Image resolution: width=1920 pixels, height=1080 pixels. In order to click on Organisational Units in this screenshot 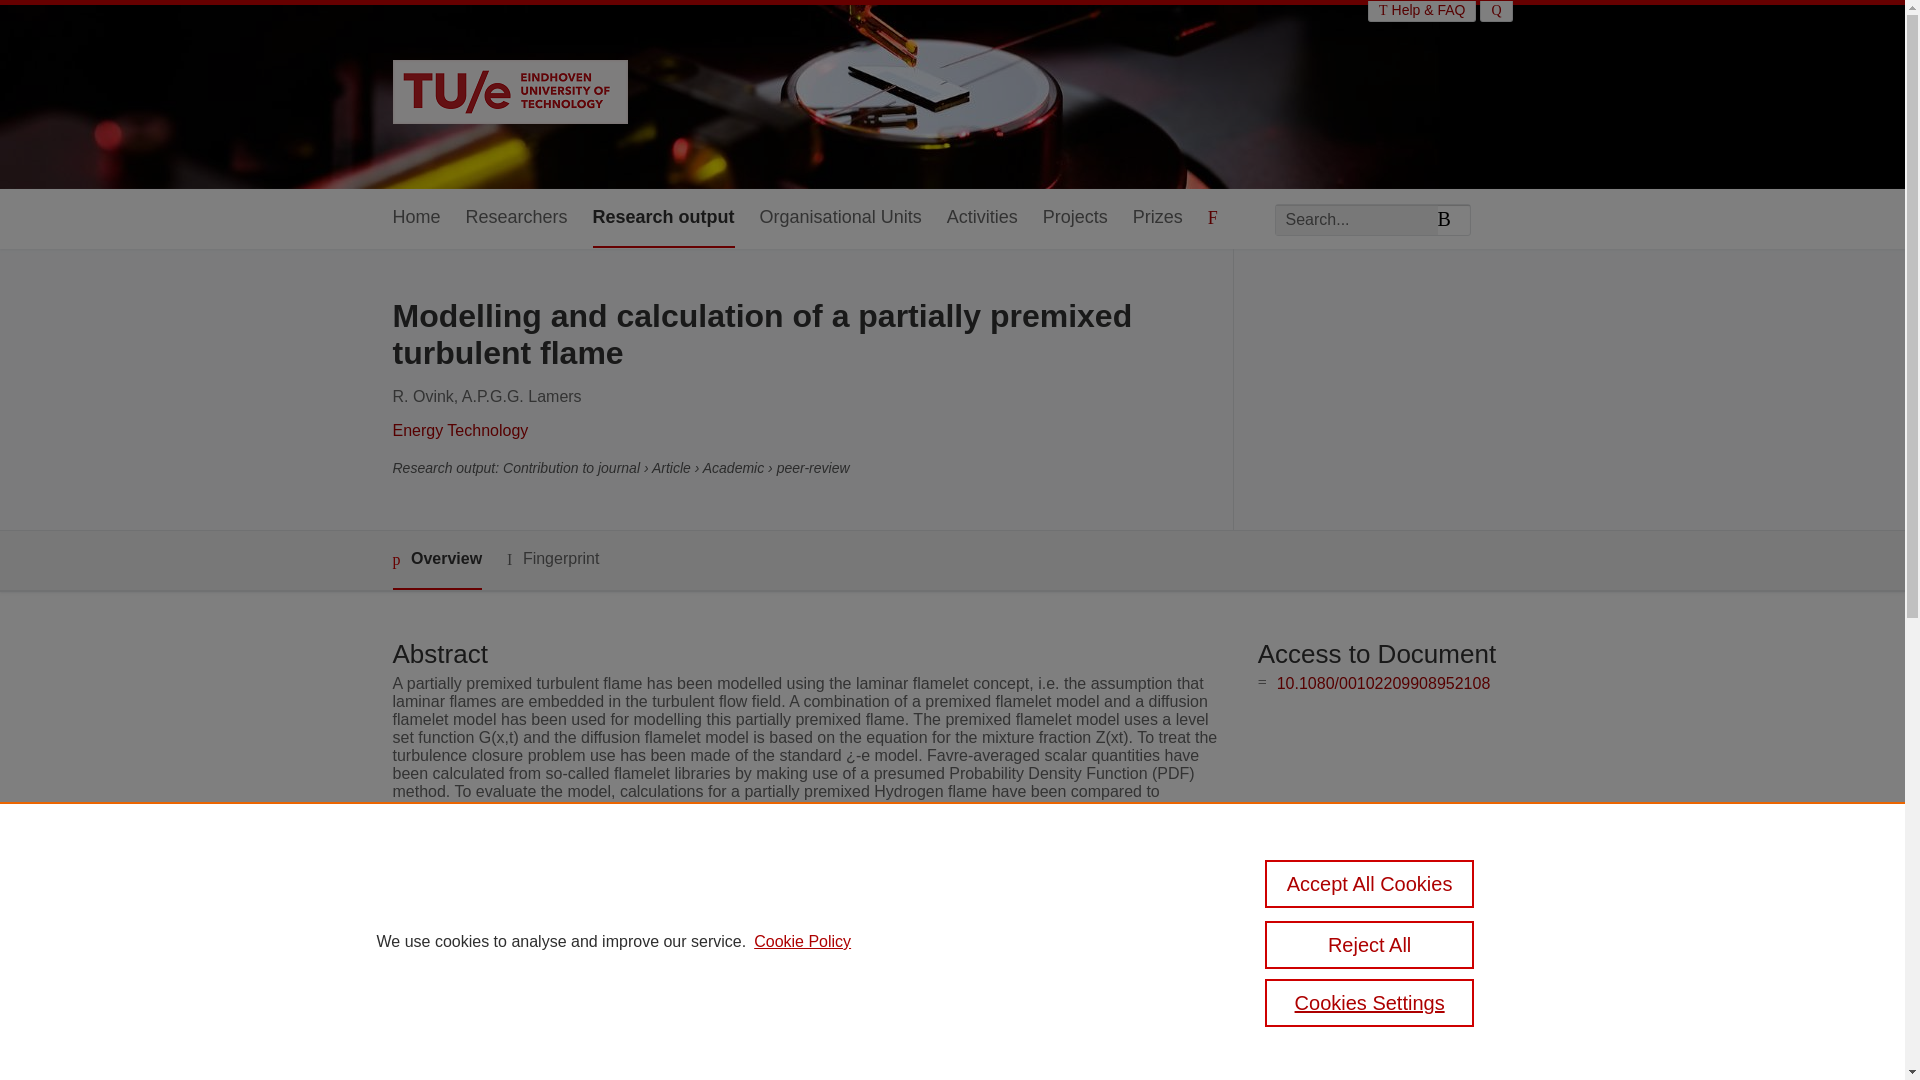, I will do `click(840, 218)`.